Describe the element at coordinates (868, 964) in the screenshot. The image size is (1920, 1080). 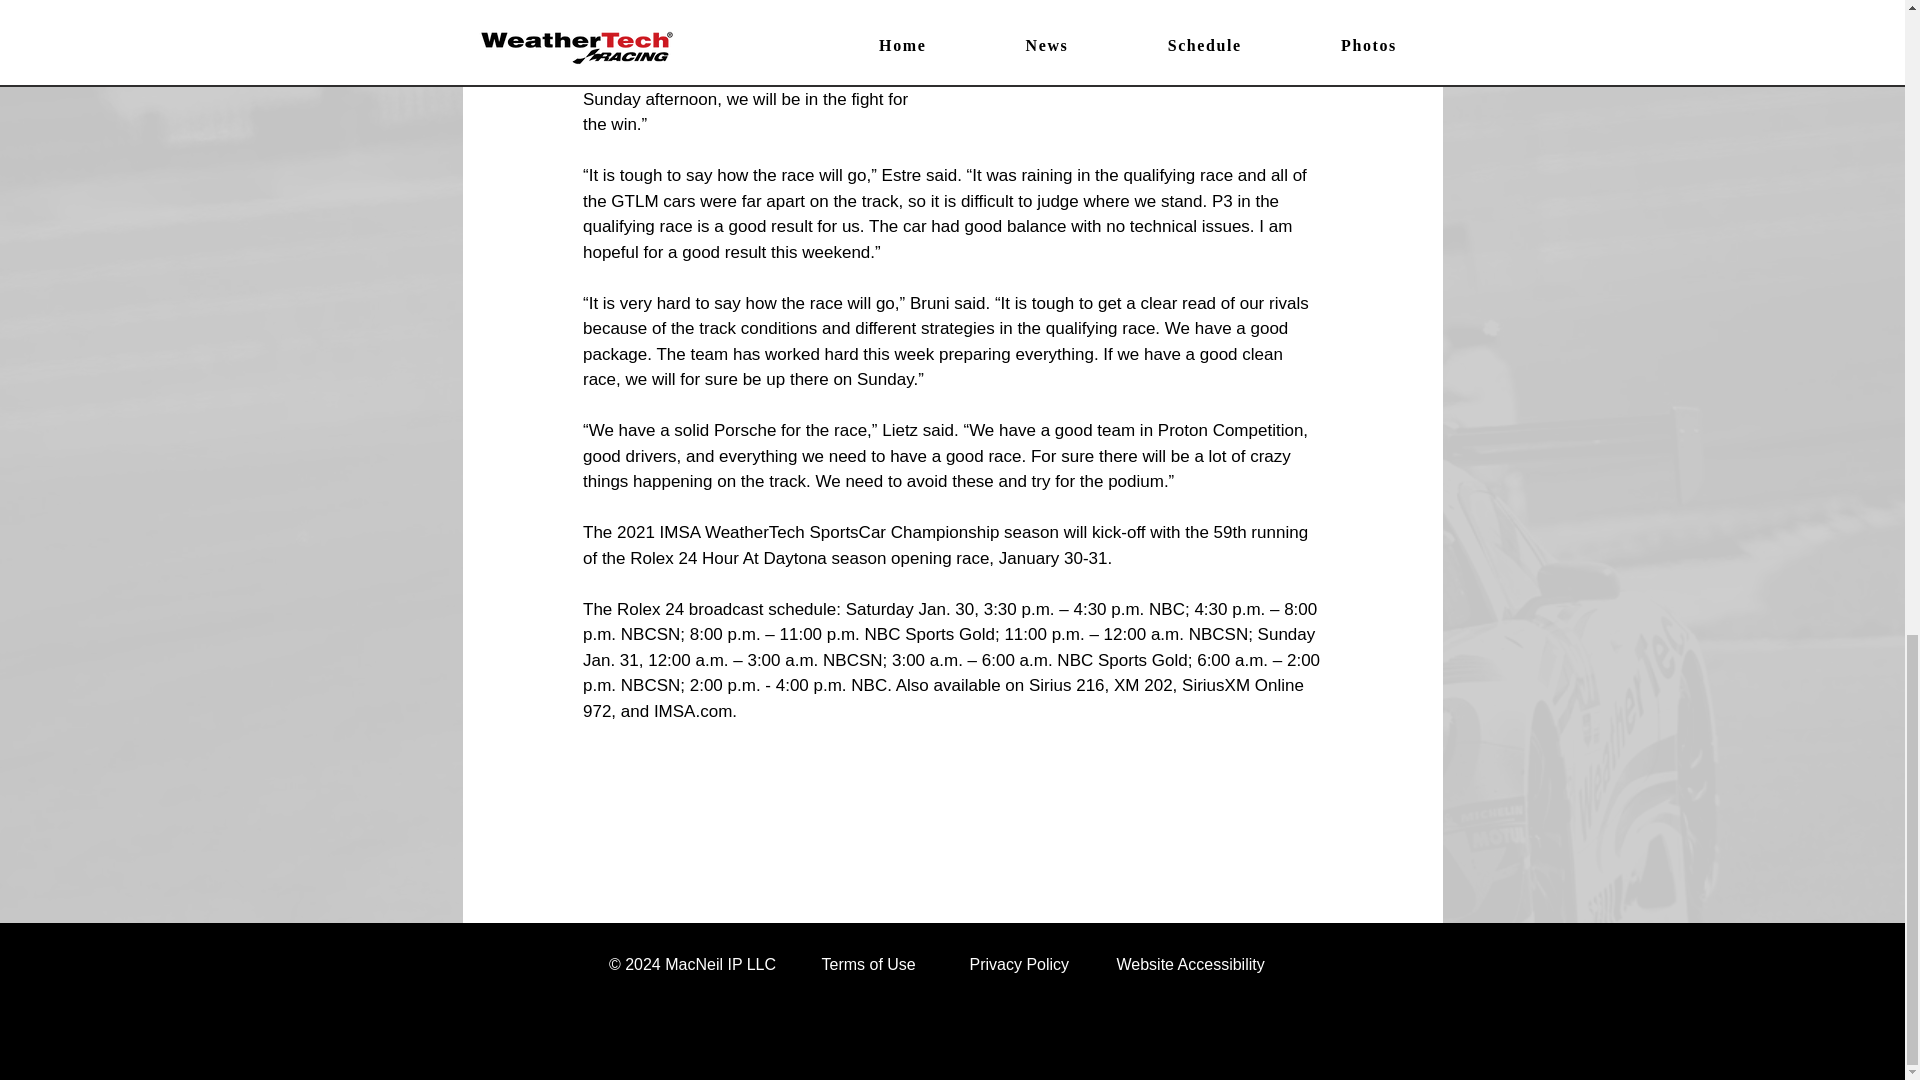
I see `Terms of Use` at that location.